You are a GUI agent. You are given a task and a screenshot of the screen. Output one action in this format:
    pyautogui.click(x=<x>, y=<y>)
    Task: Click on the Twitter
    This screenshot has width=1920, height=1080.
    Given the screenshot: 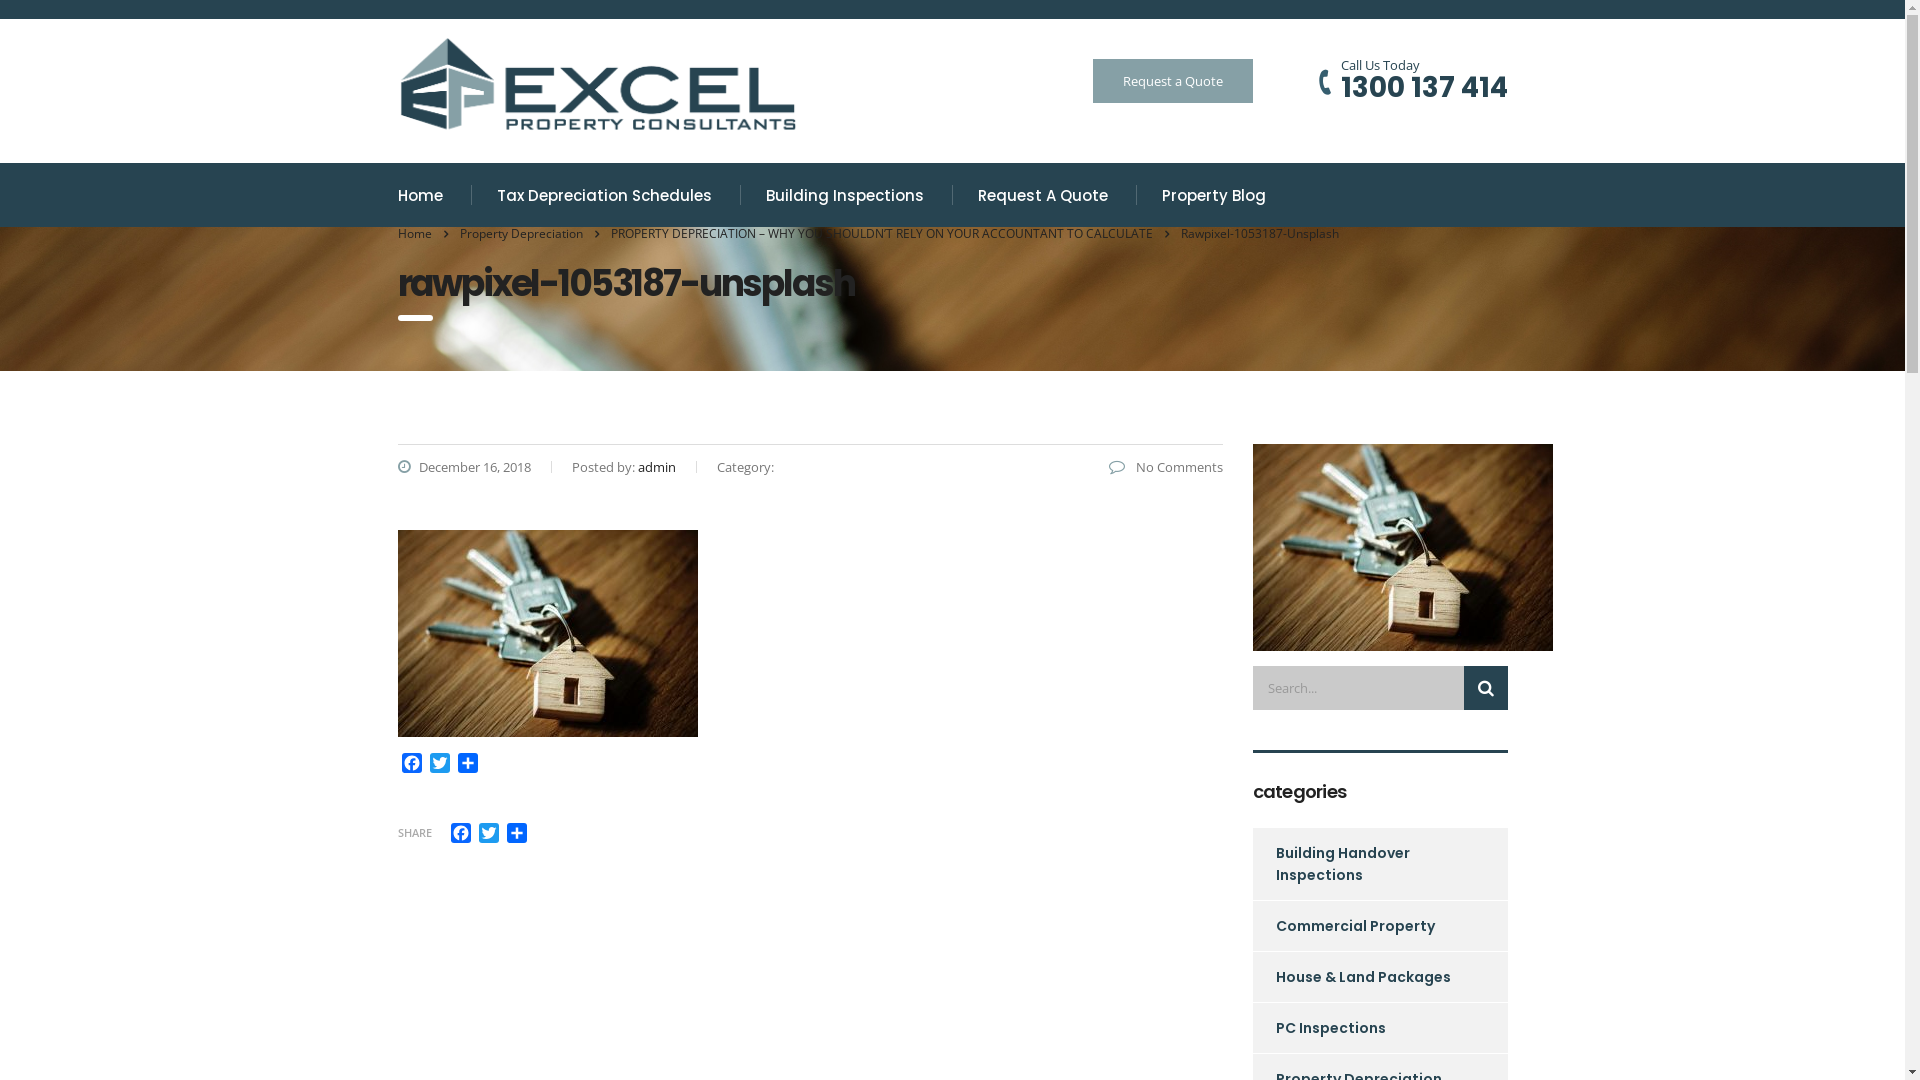 What is the action you would take?
    pyautogui.click(x=440, y=765)
    